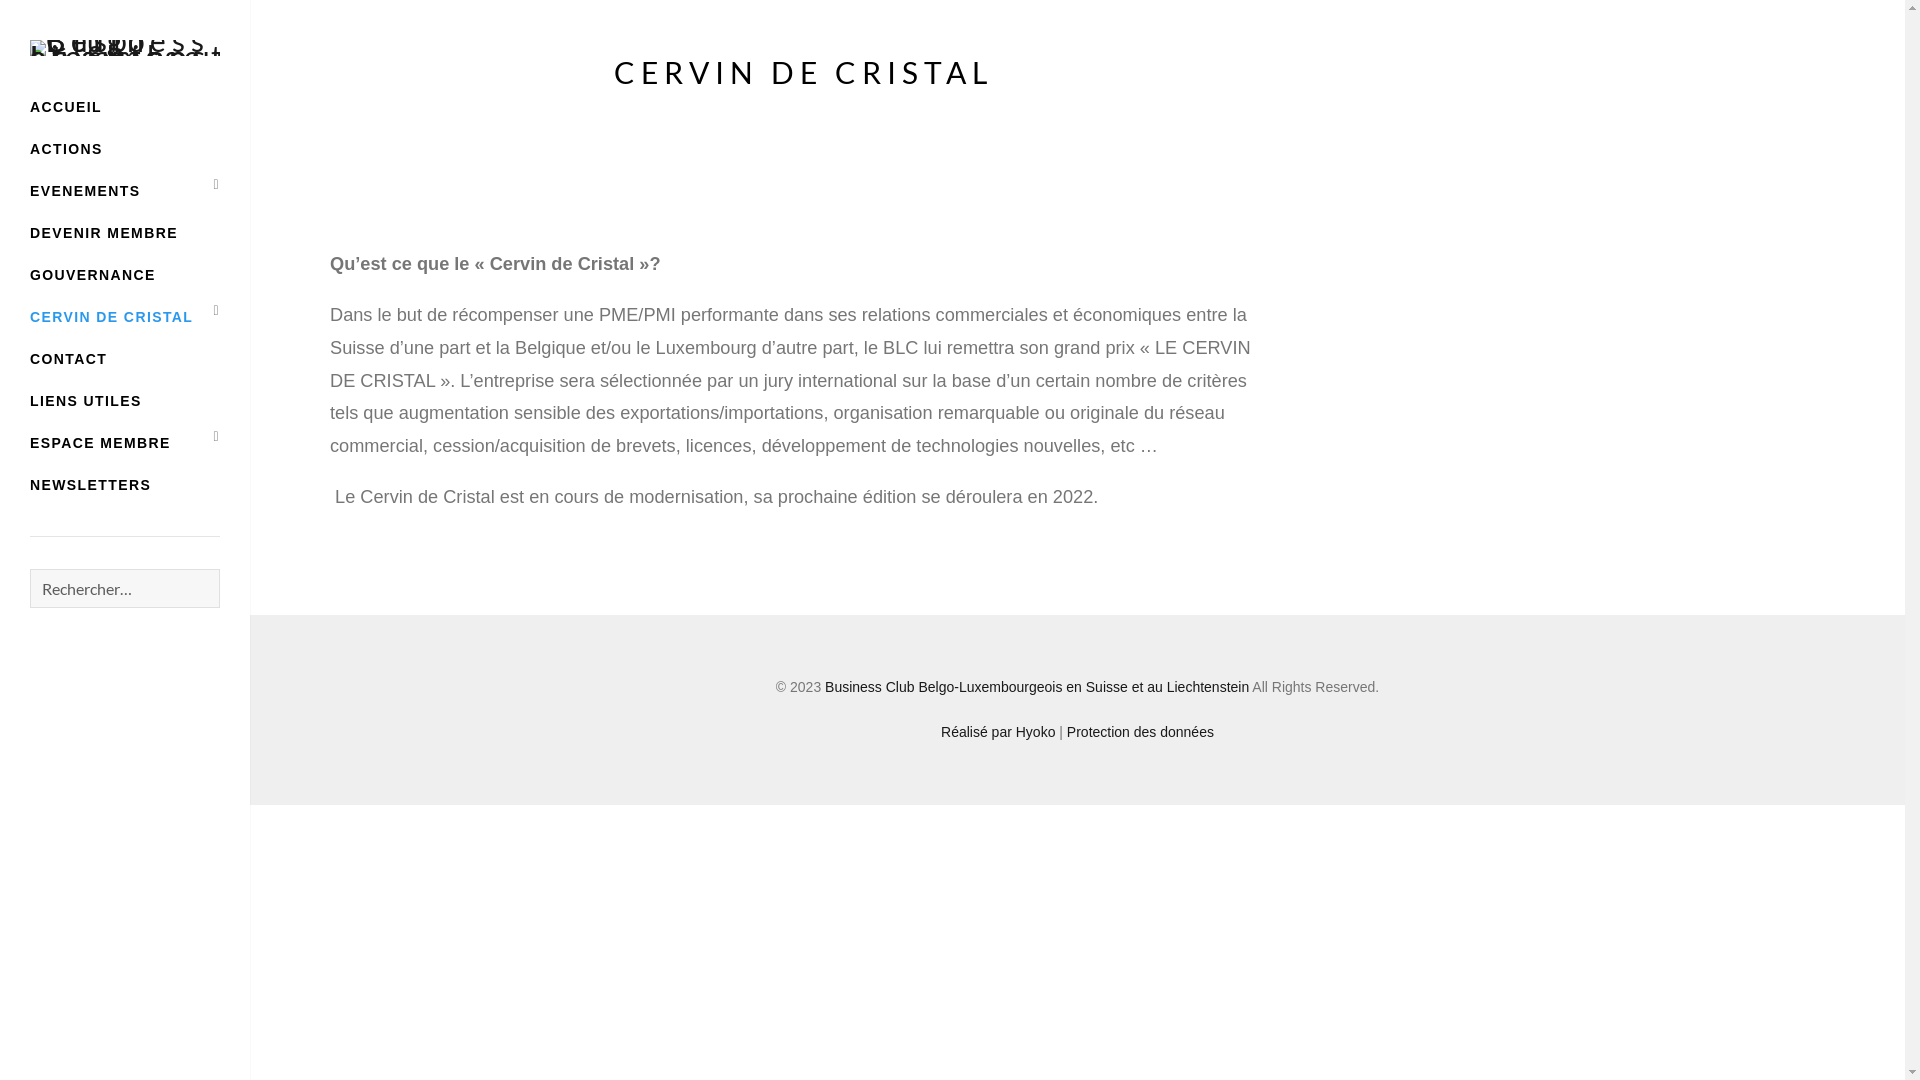 Image resolution: width=1920 pixels, height=1080 pixels. What do you see at coordinates (93, 275) in the screenshot?
I see `GOUVERNANCE` at bounding box center [93, 275].